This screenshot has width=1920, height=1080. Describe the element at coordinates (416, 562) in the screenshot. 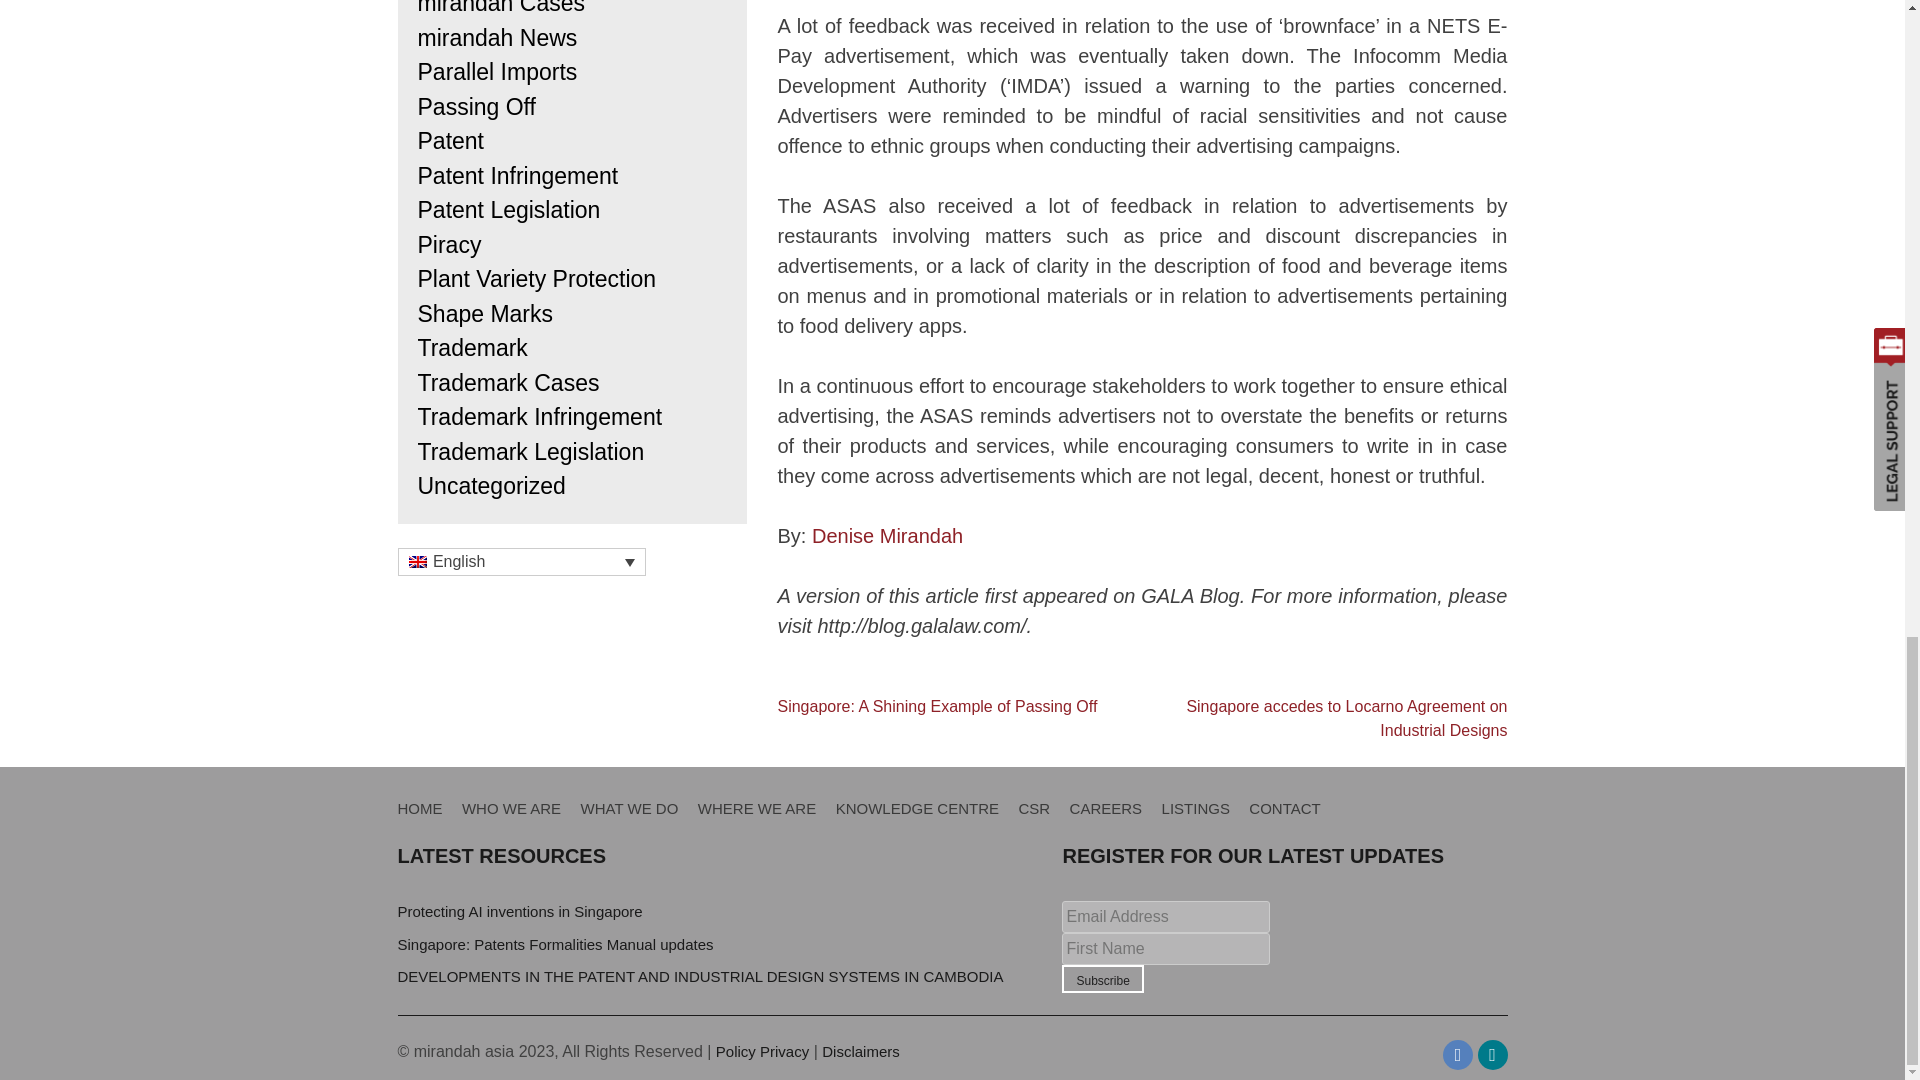

I see `English` at that location.